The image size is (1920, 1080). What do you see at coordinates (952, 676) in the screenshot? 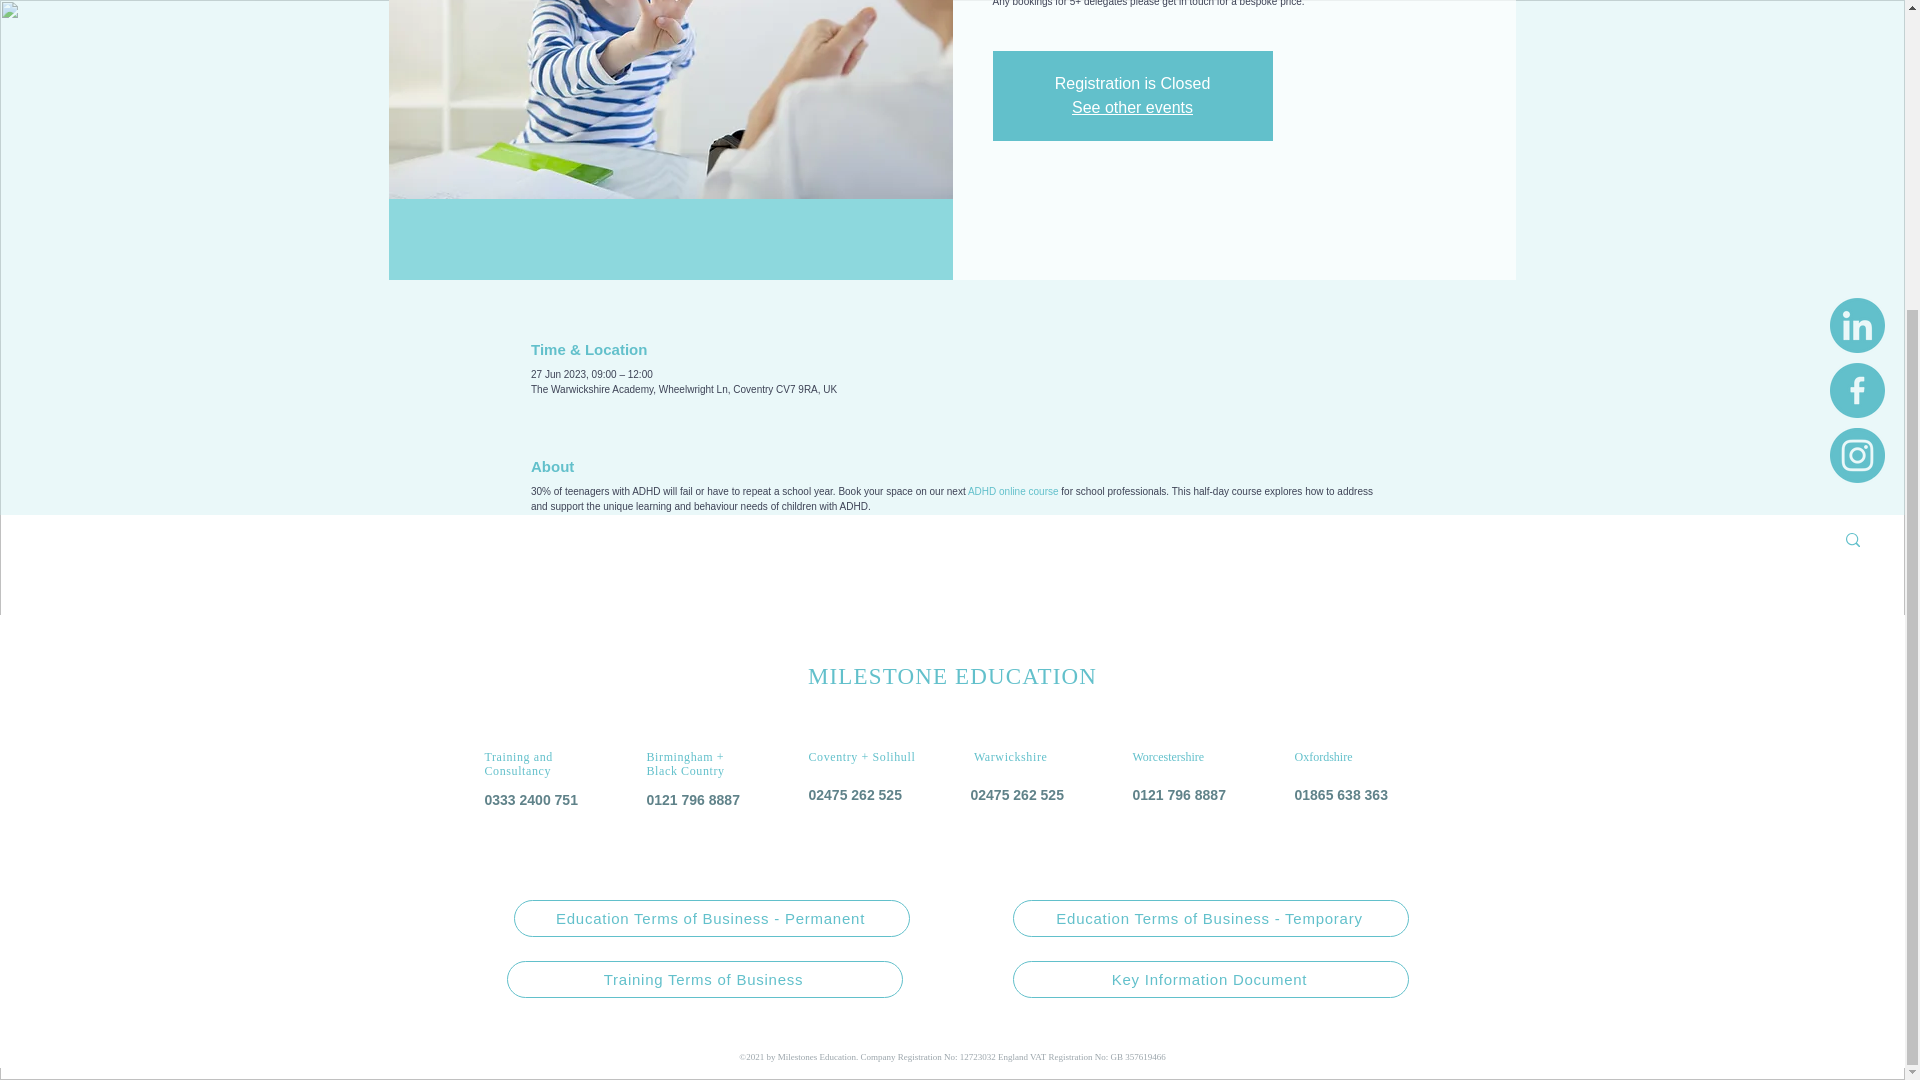
I see `MILESTONE EDUCATION` at bounding box center [952, 676].